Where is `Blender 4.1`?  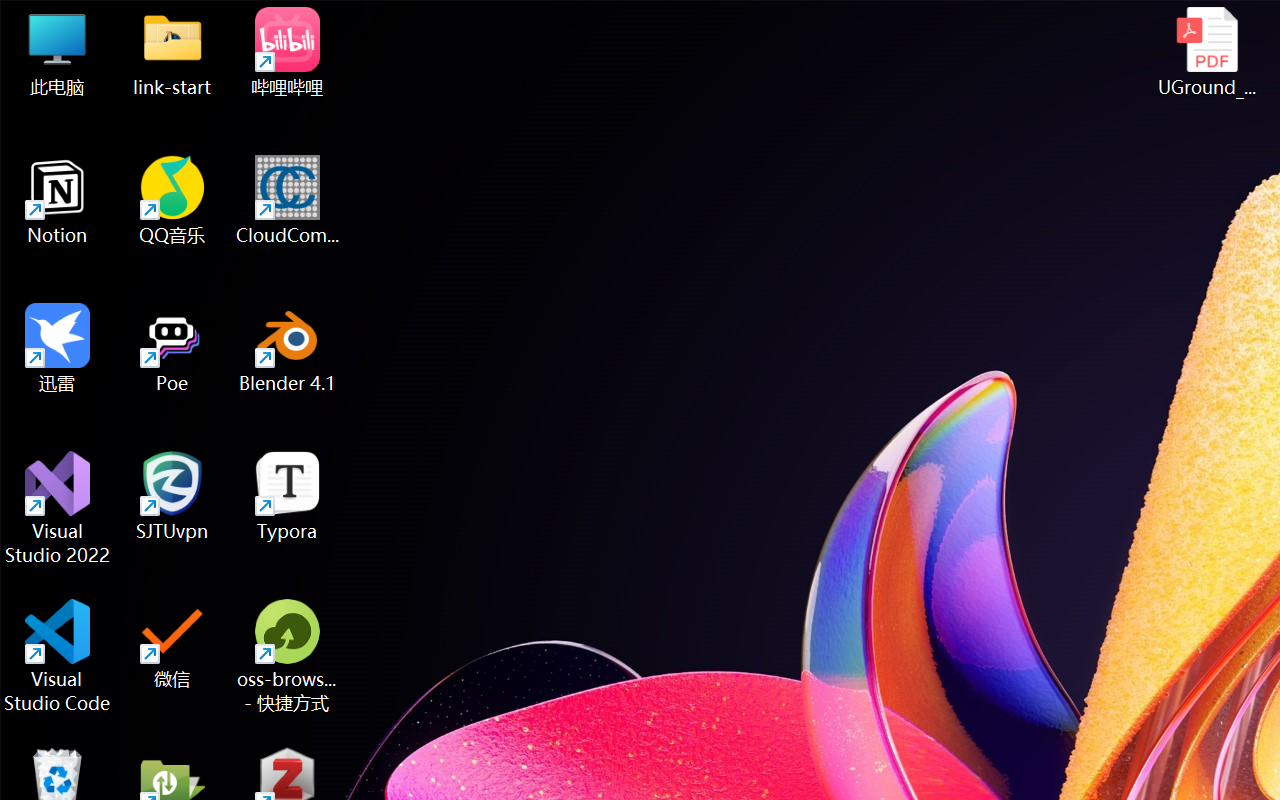 Blender 4.1 is located at coordinates (288, 348).